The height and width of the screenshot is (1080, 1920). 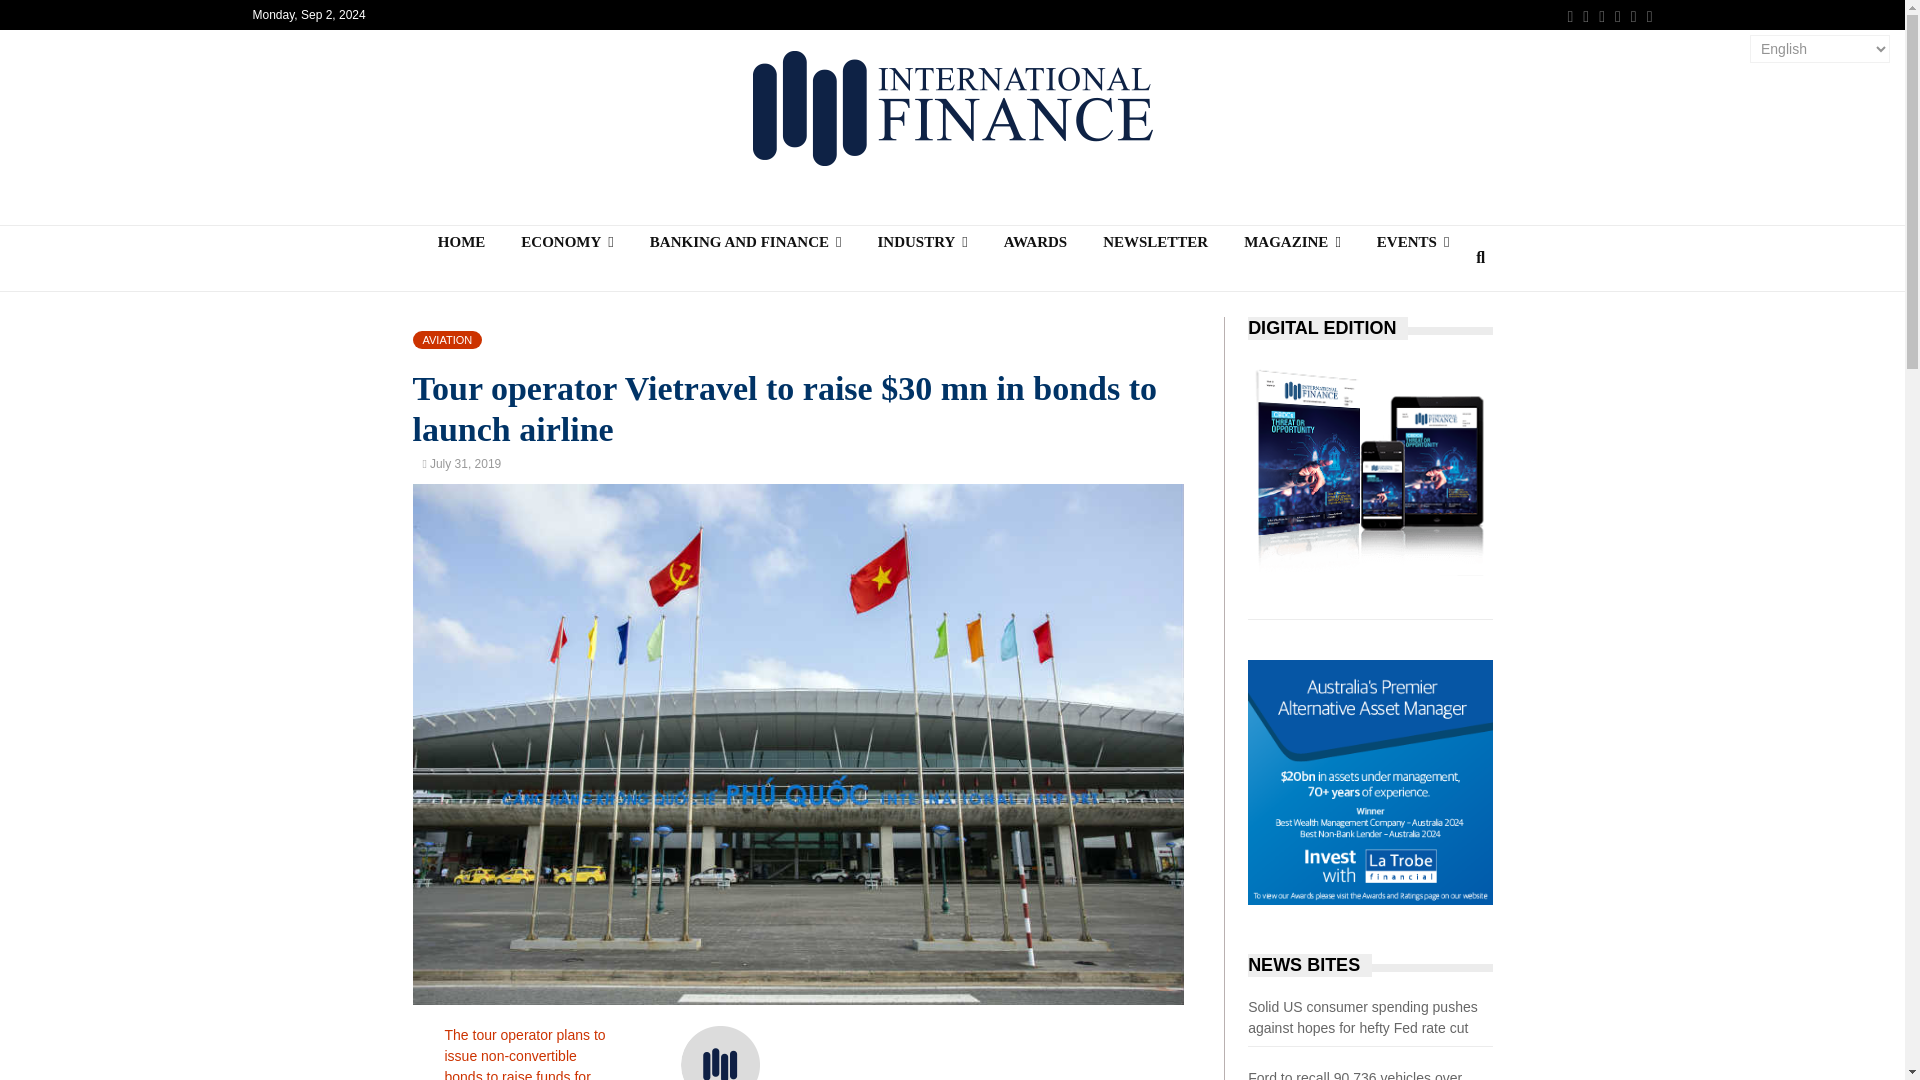 I want to click on HOME, so click(x=462, y=242).